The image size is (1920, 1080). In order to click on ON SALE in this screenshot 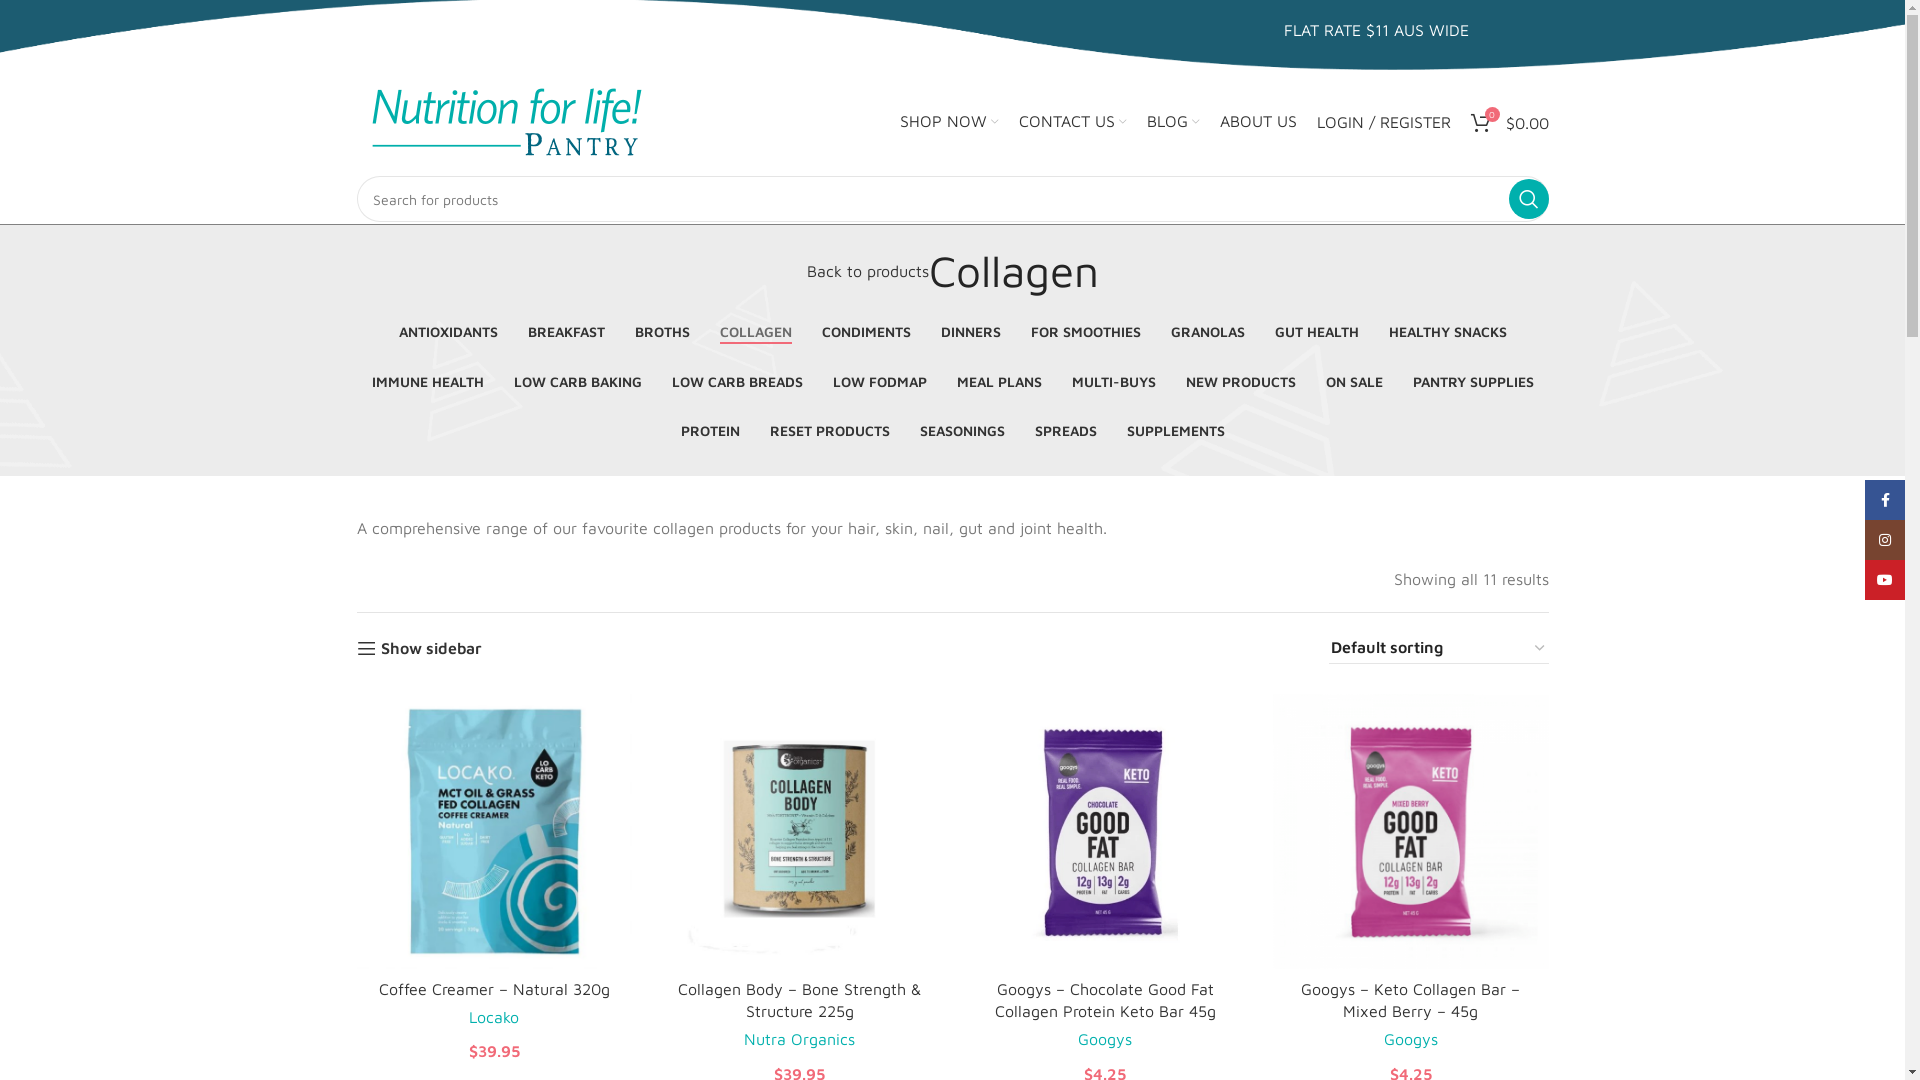, I will do `click(1354, 382)`.